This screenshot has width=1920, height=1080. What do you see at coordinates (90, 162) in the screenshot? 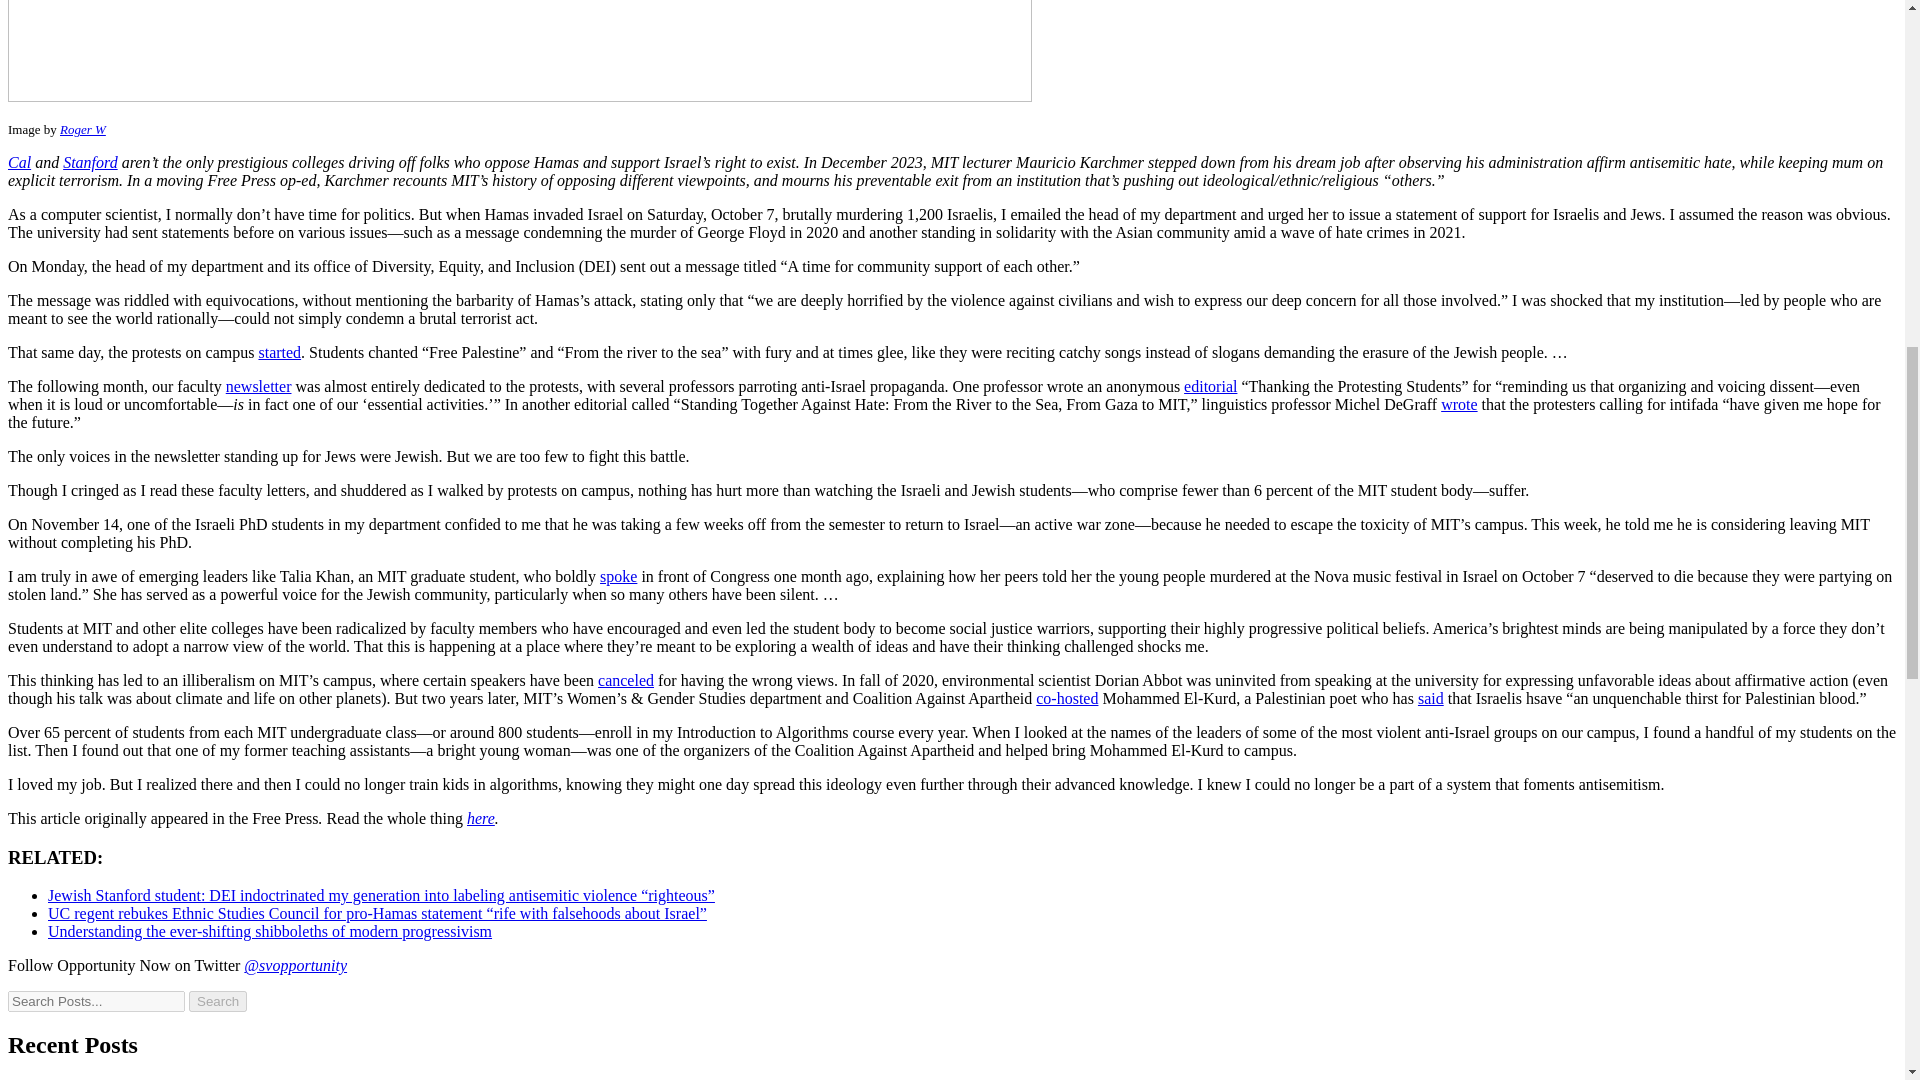
I see `Stanford` at bounding box center [90, 162].